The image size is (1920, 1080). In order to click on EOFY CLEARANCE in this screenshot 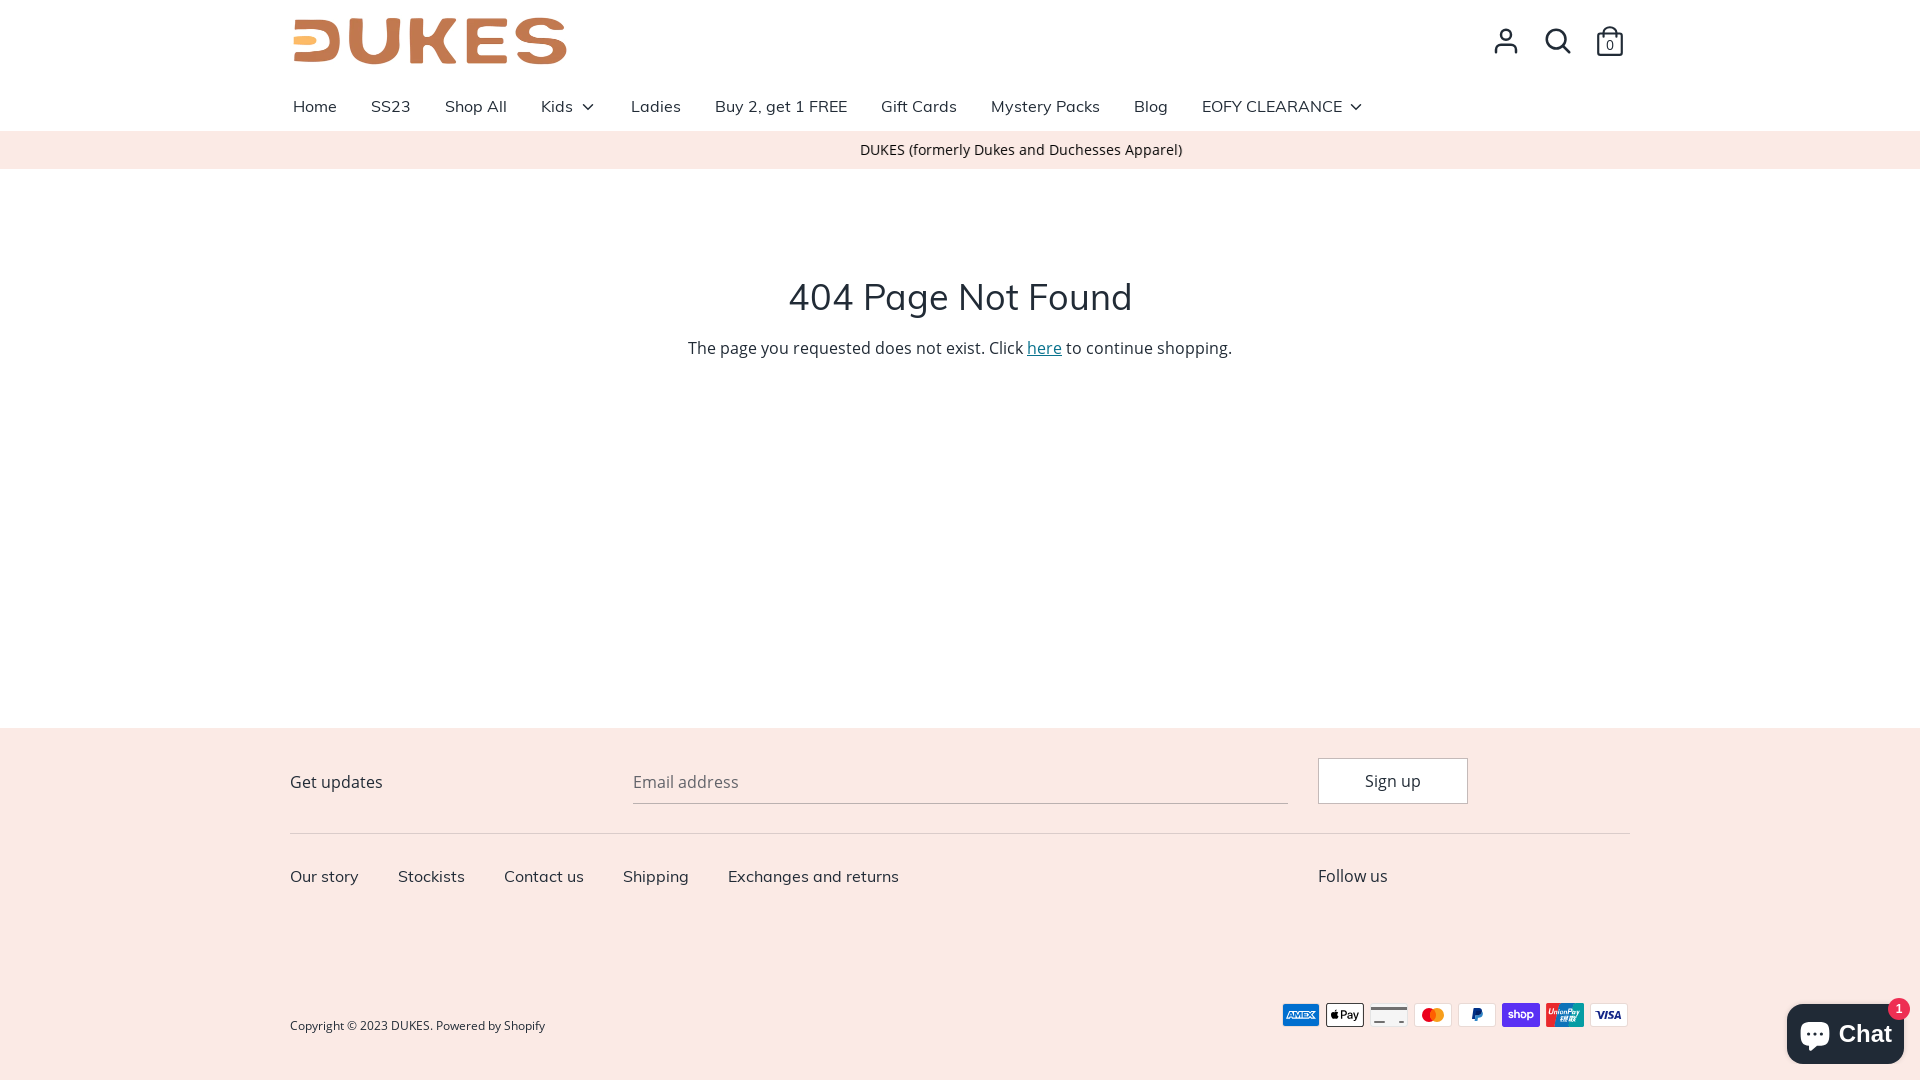, I will do `click(1284, 113)`.